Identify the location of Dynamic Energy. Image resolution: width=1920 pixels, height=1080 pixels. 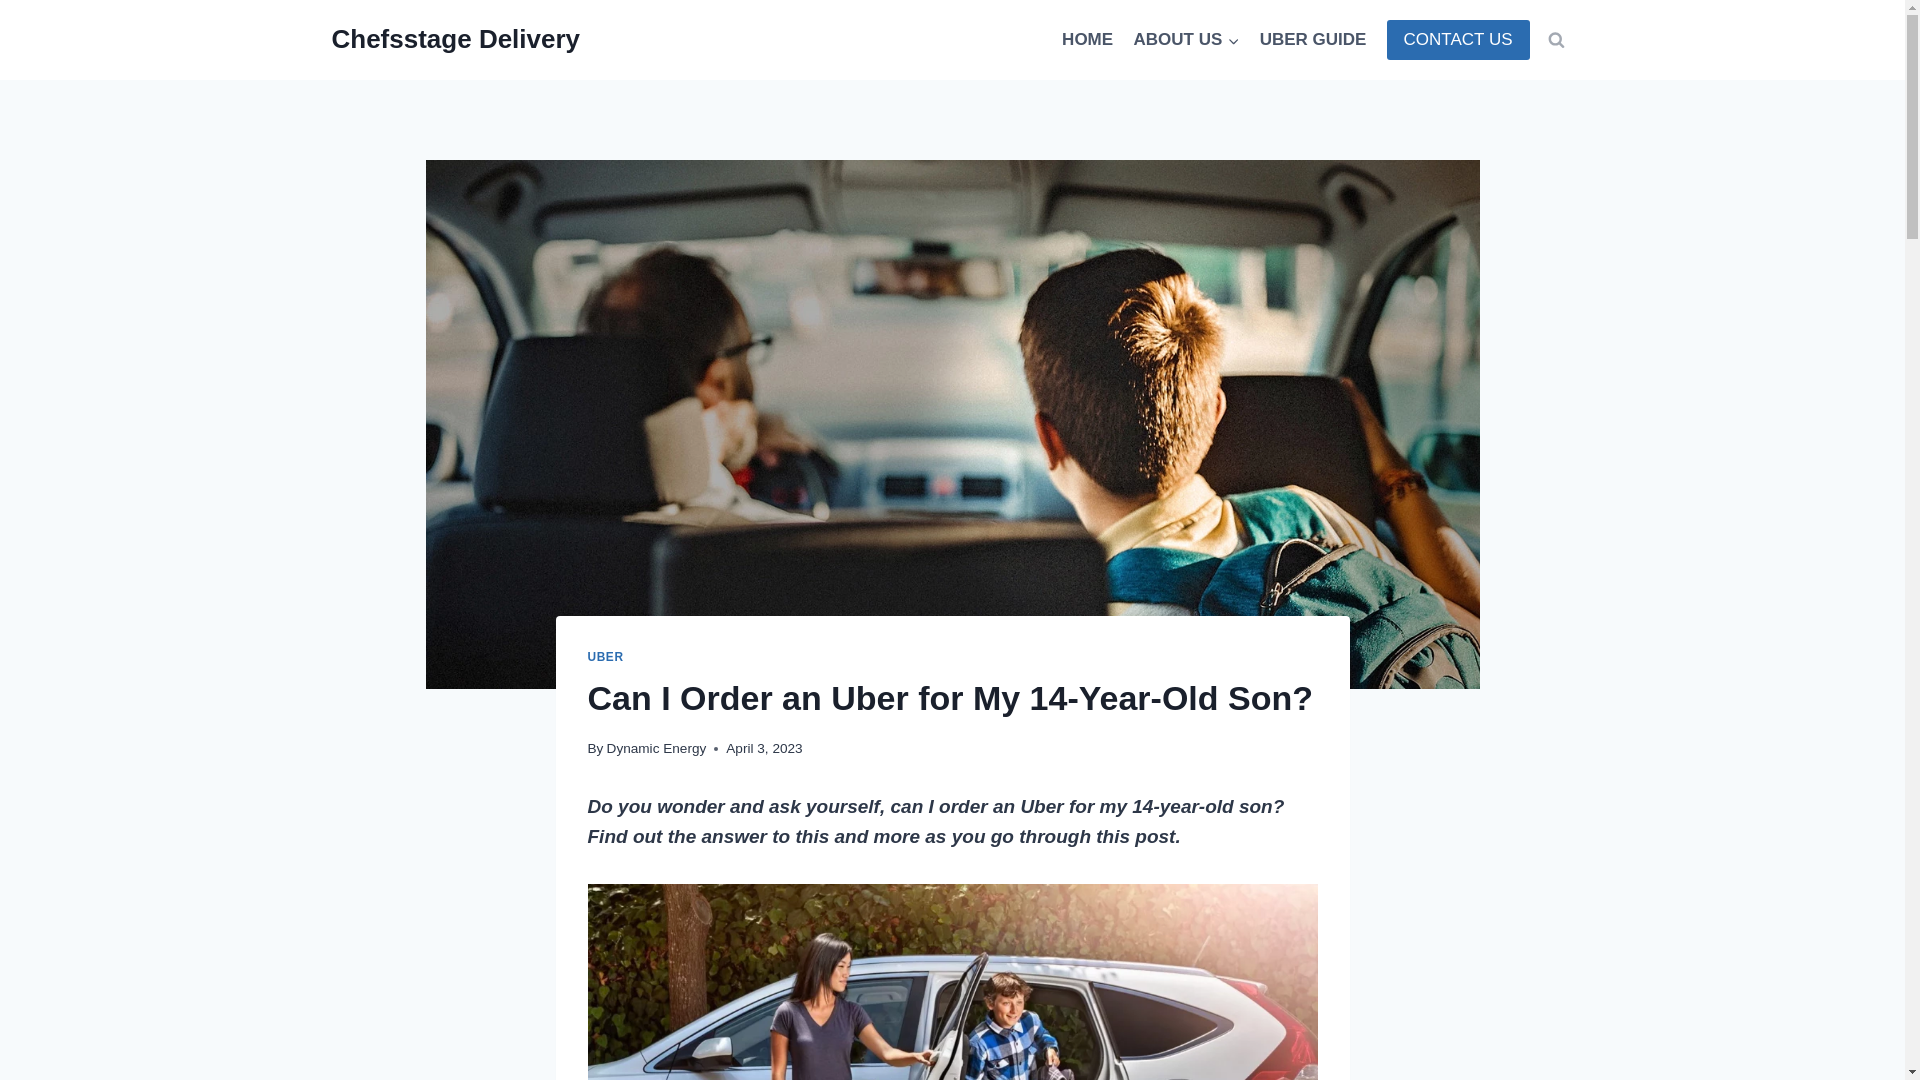
(656, 748).